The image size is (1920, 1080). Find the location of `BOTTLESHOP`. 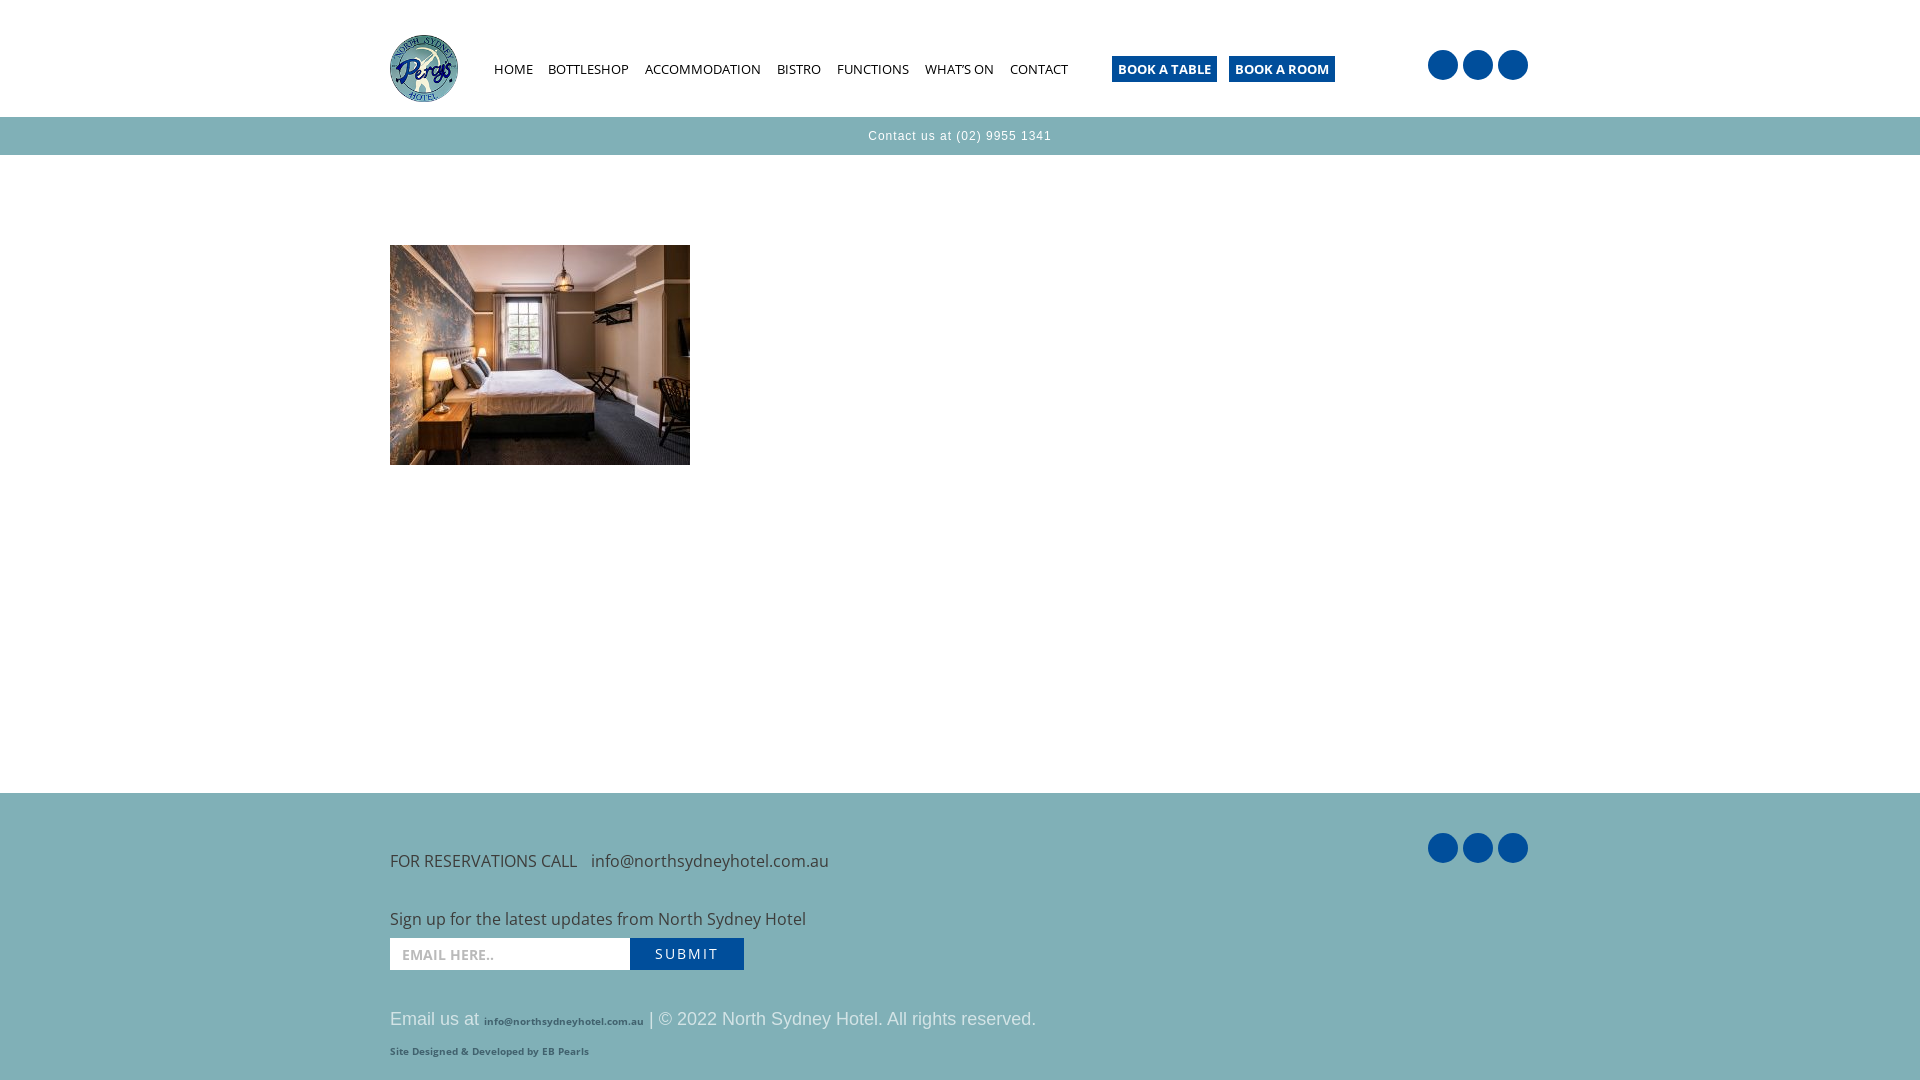

BOTTLESHOP is located at coordinates (588, 70).